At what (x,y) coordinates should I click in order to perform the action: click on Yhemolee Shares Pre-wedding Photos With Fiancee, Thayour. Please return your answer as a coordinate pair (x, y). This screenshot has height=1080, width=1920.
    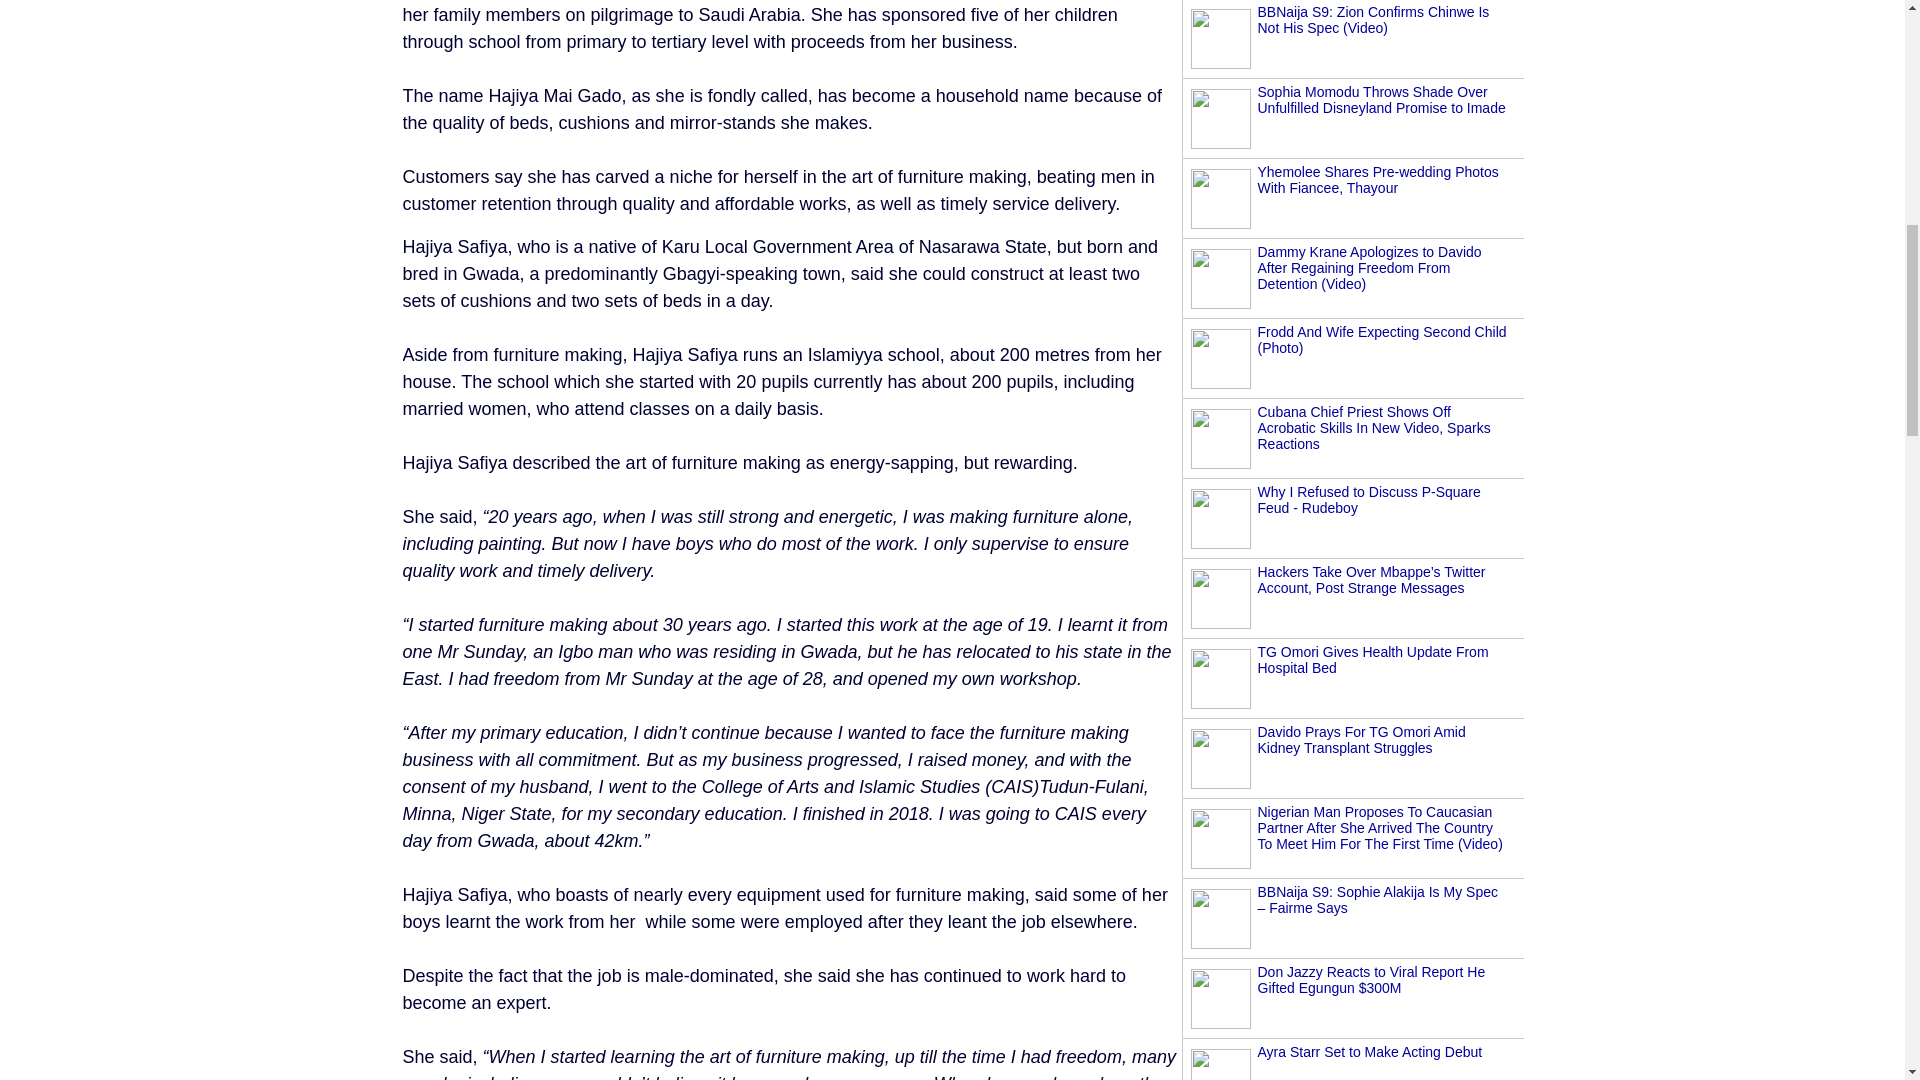
    Looking at the image, I should click on (1378, 180).